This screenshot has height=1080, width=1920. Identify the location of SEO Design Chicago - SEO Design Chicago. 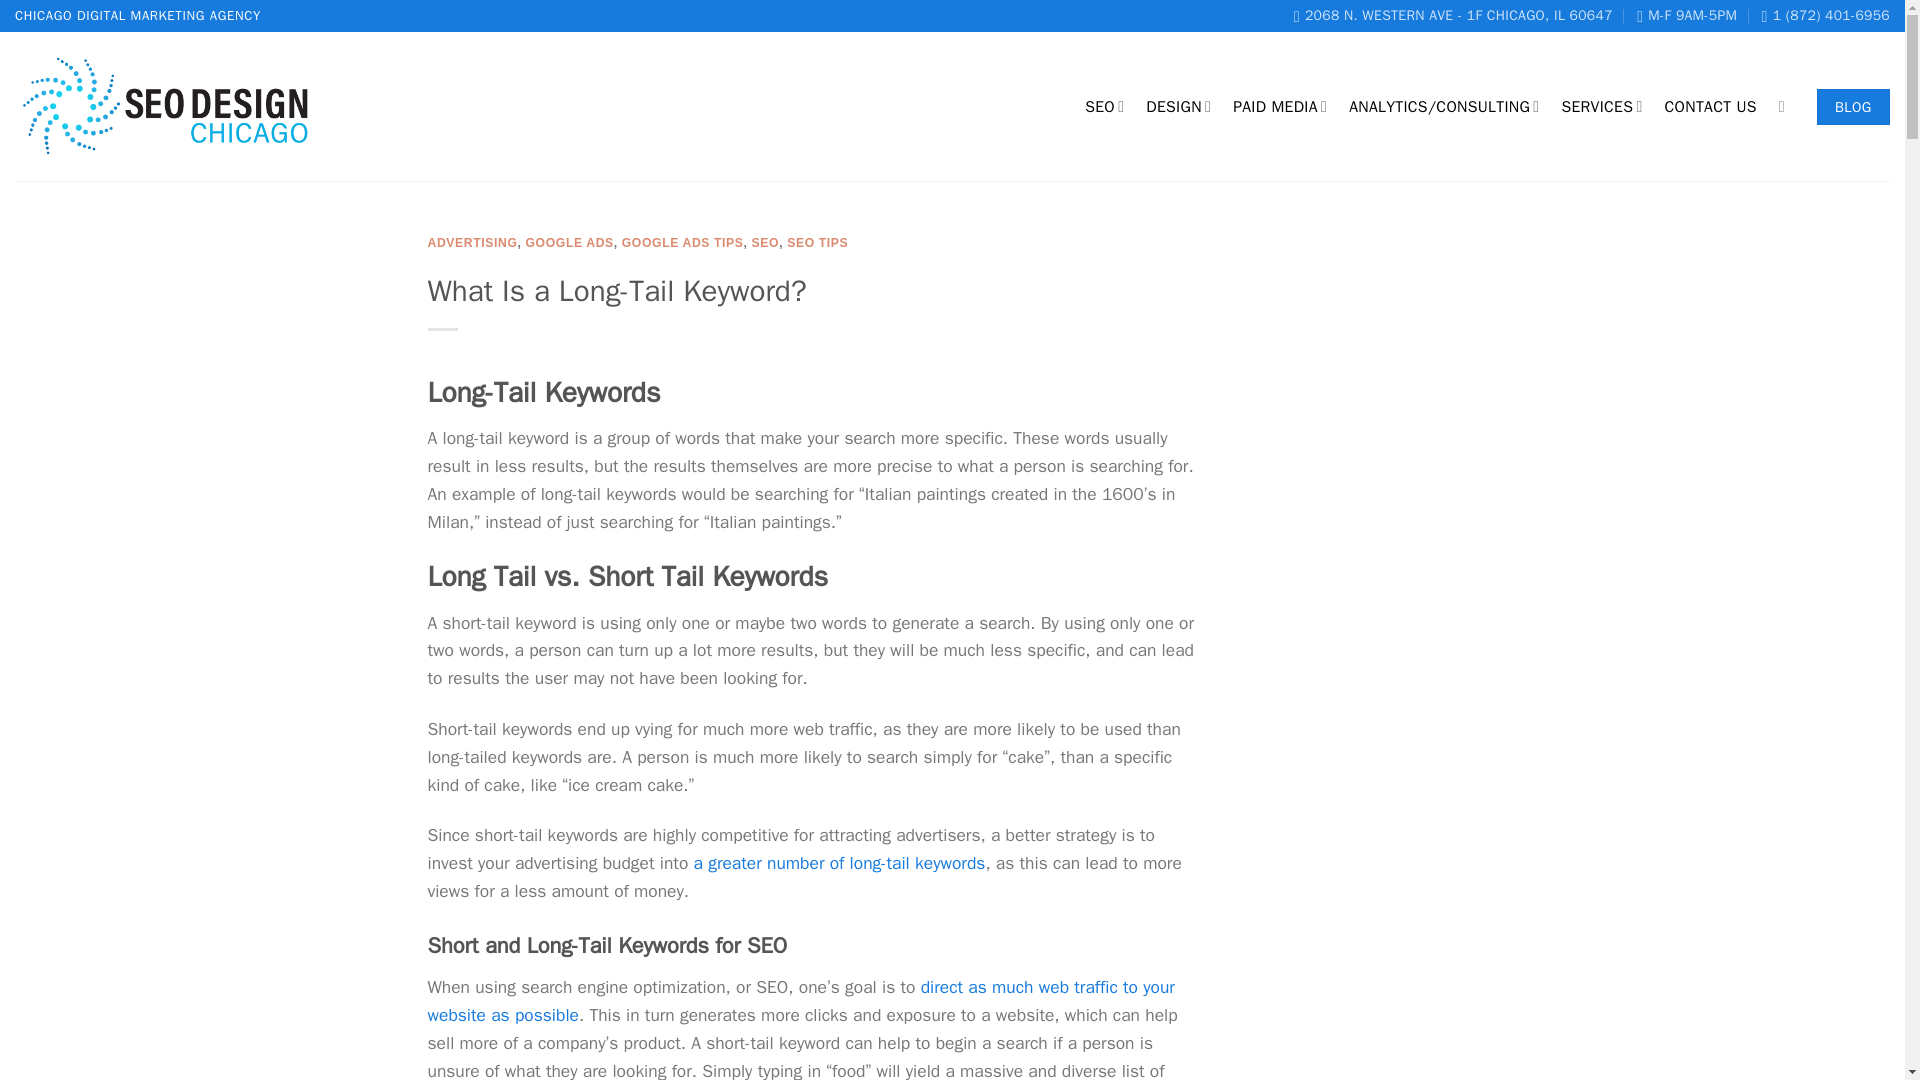
(168, 107).